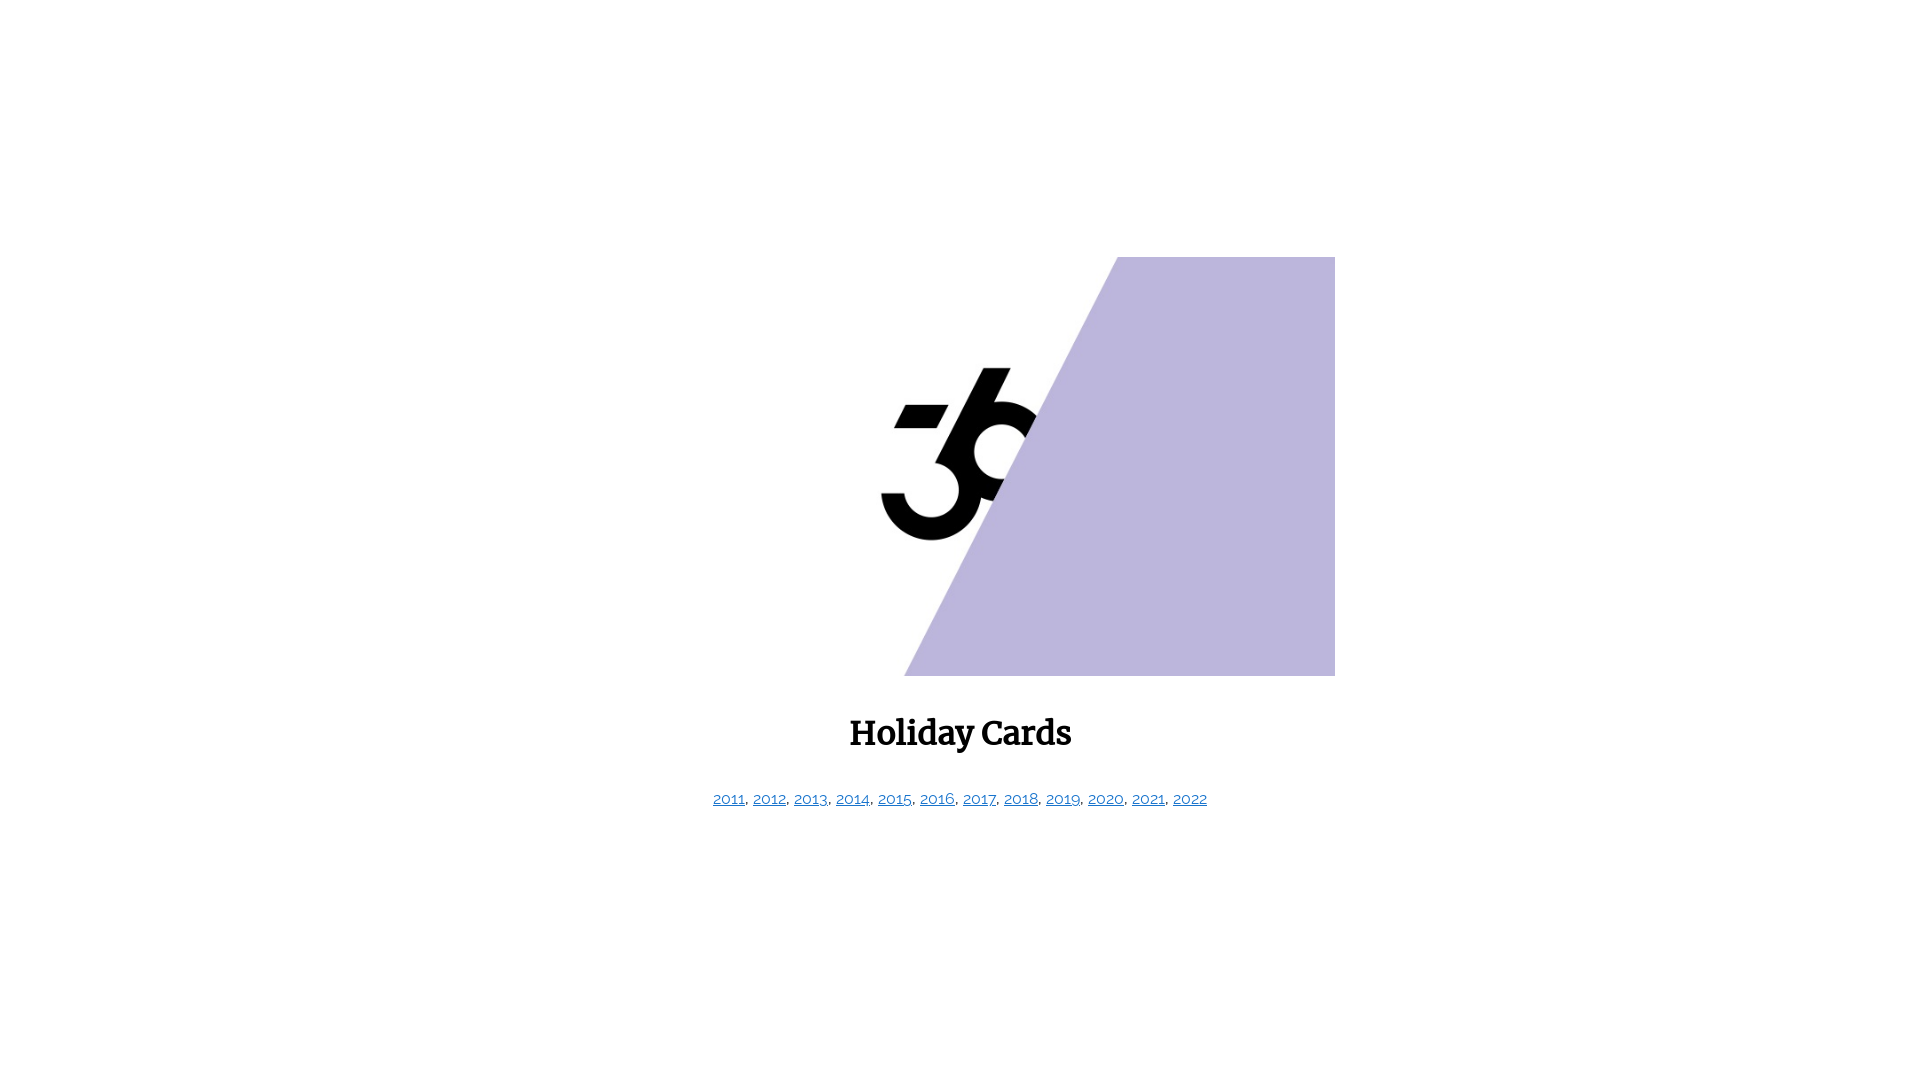 Image resolution: width=1920 pixels, height=1080 pixels. I want to click on 2015, so click(895, 798).